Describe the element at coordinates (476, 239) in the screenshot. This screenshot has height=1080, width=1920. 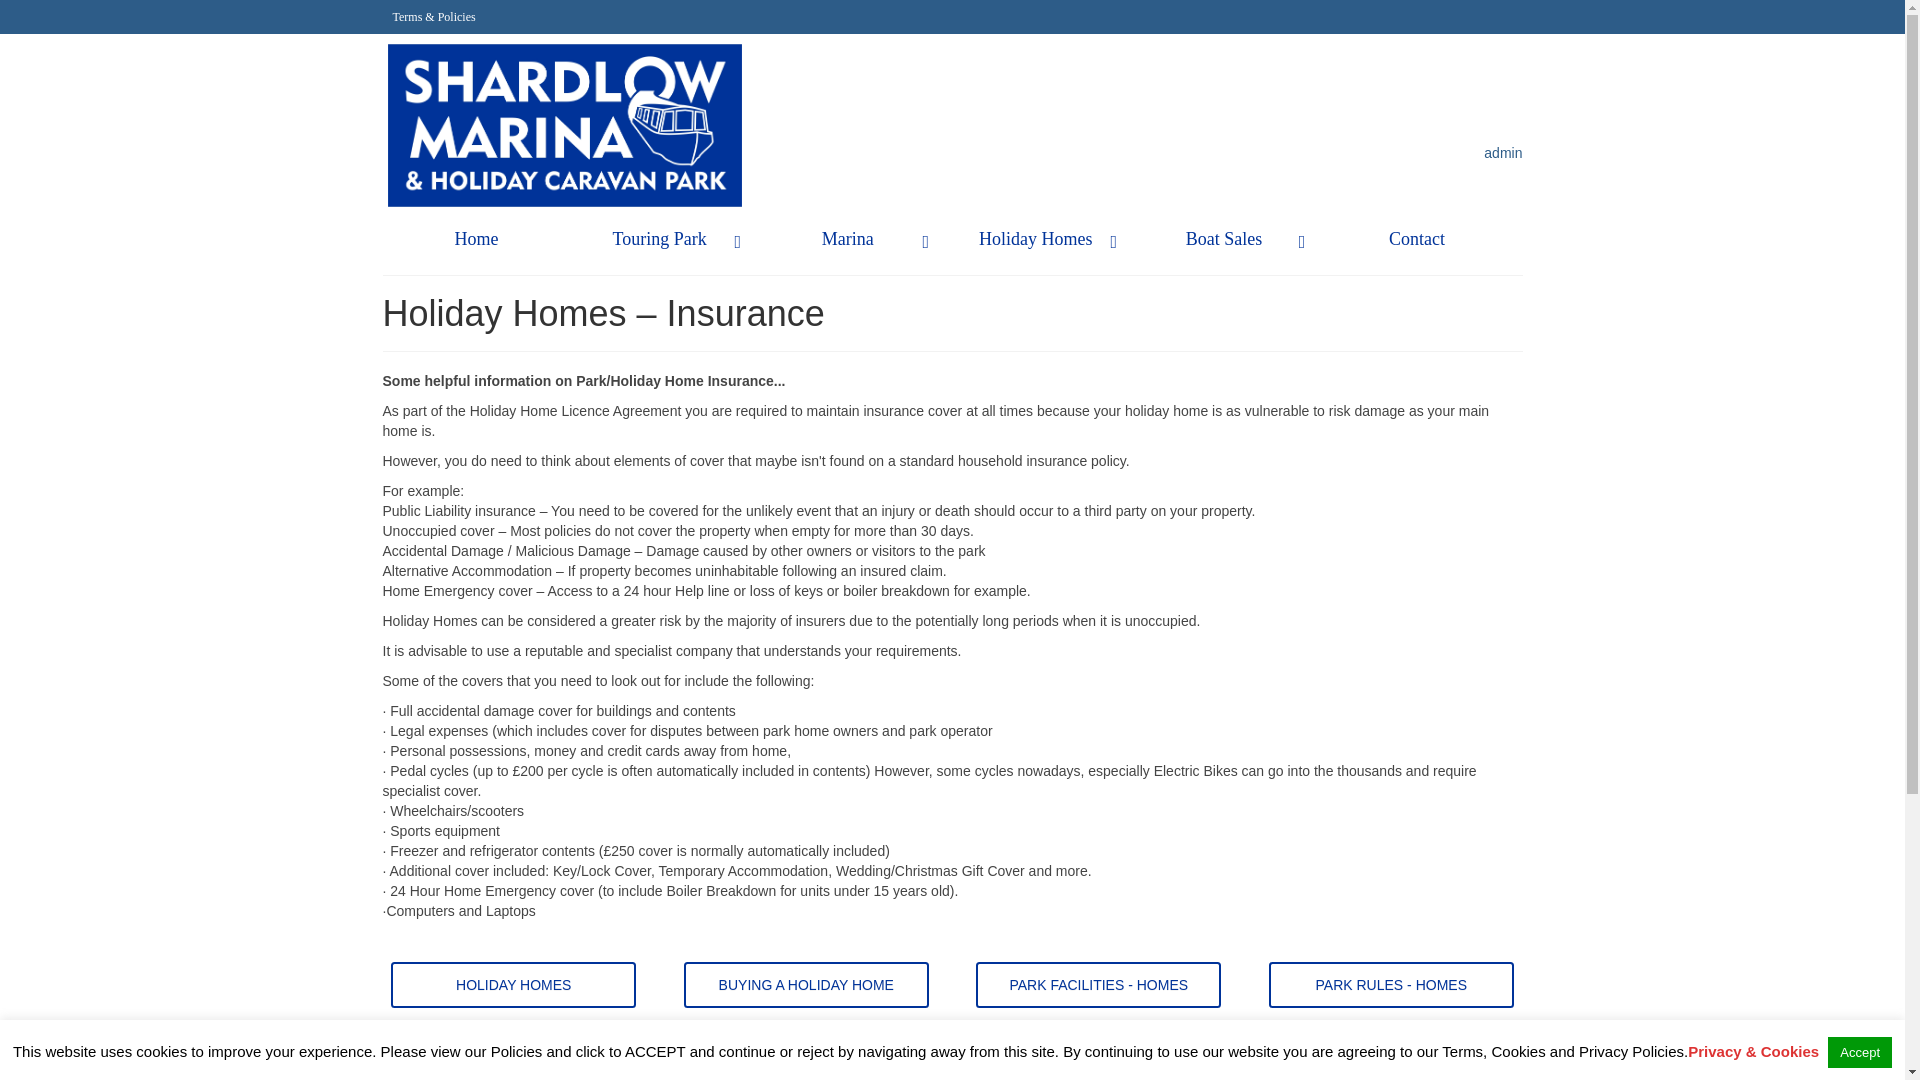
I see `Home` at that location.